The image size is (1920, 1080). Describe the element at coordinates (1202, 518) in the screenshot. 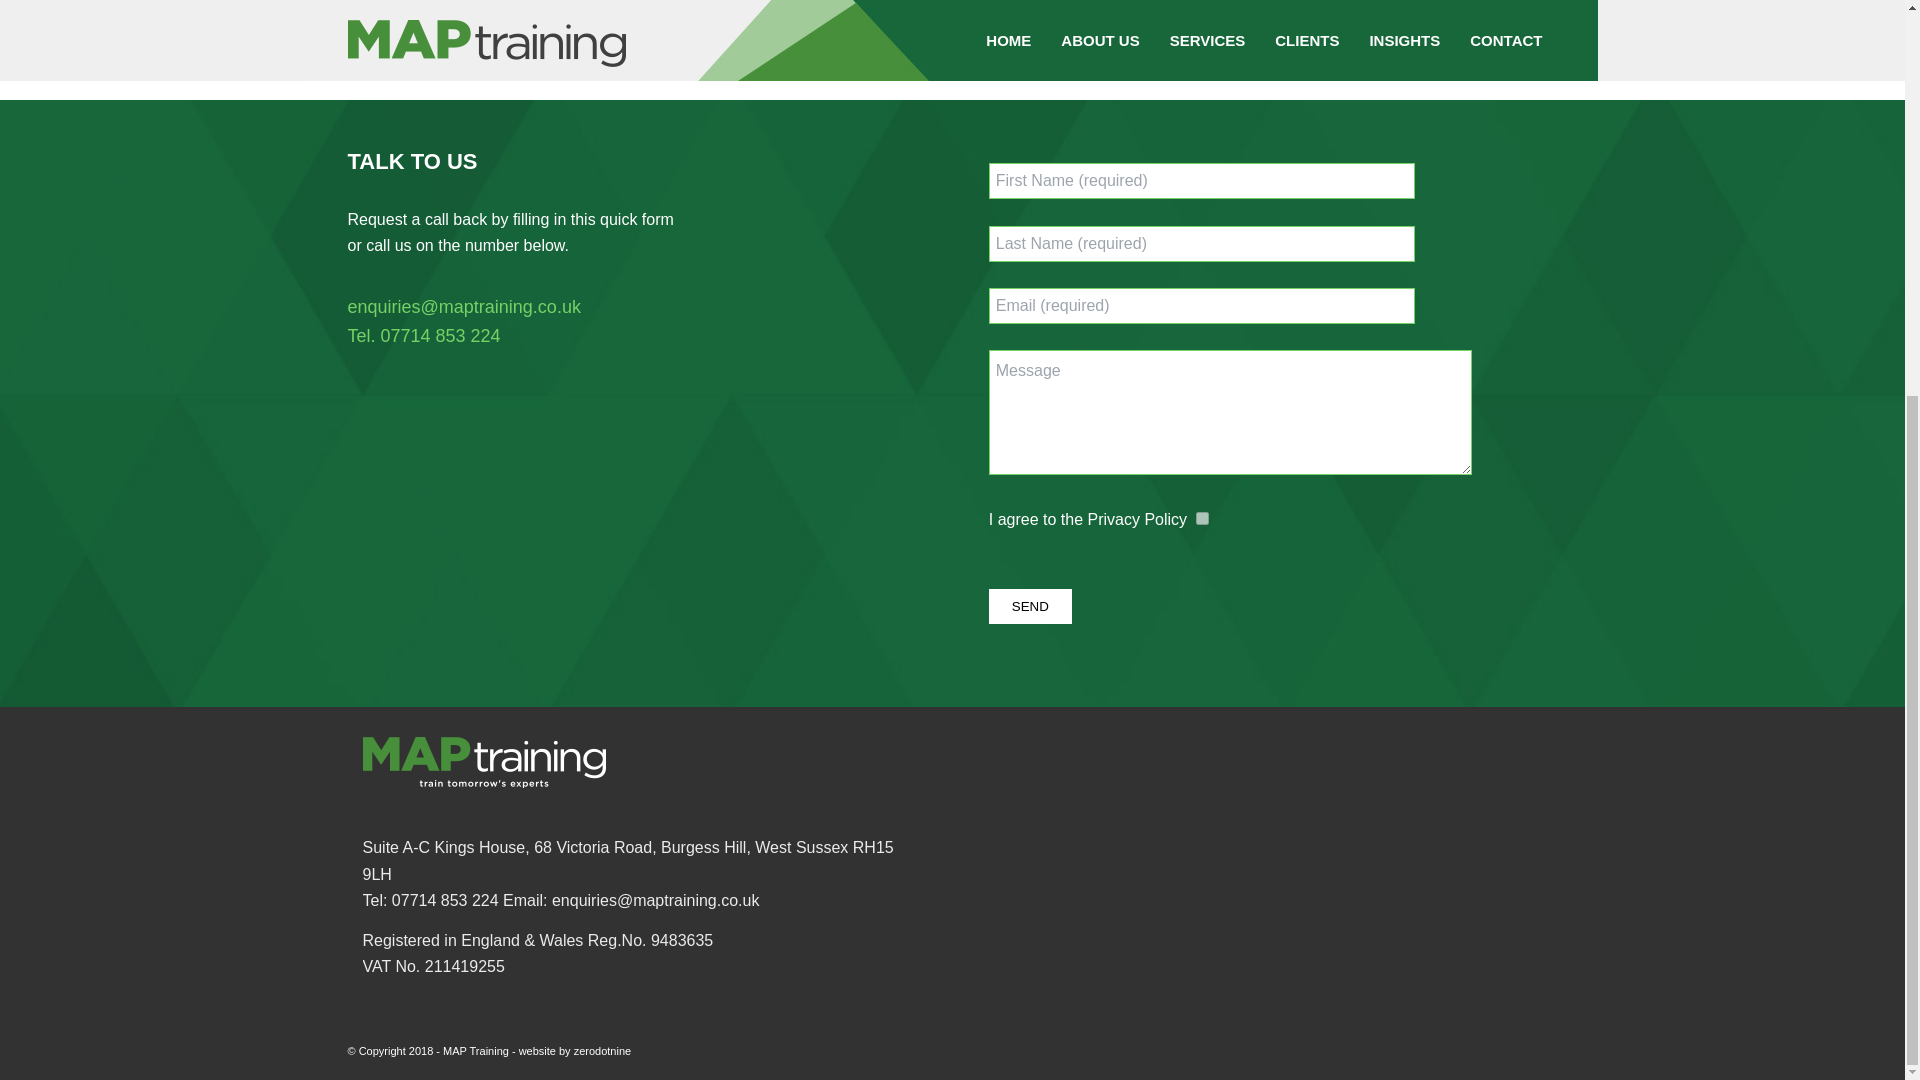

I see `I agree to the Privacy Policy` at that location.